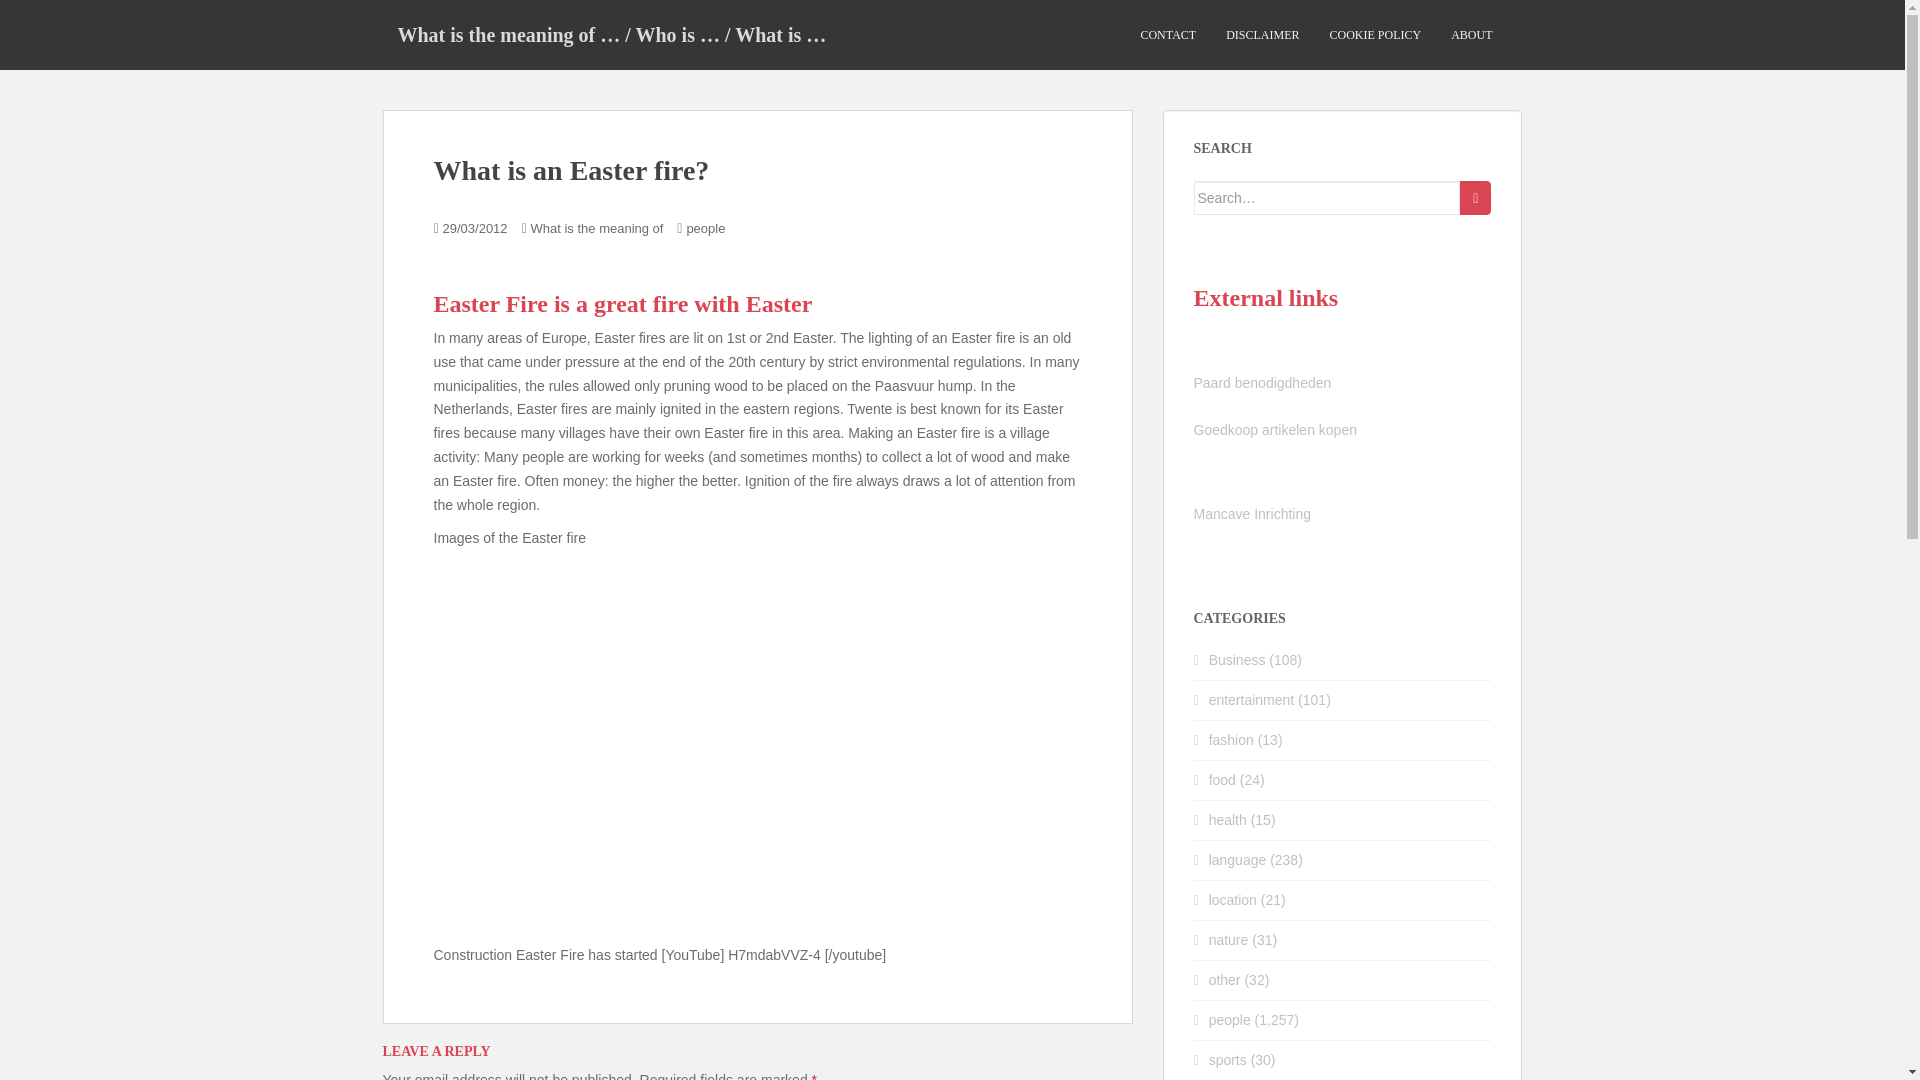  I want to click on ABOUT, so click(1471, 35).